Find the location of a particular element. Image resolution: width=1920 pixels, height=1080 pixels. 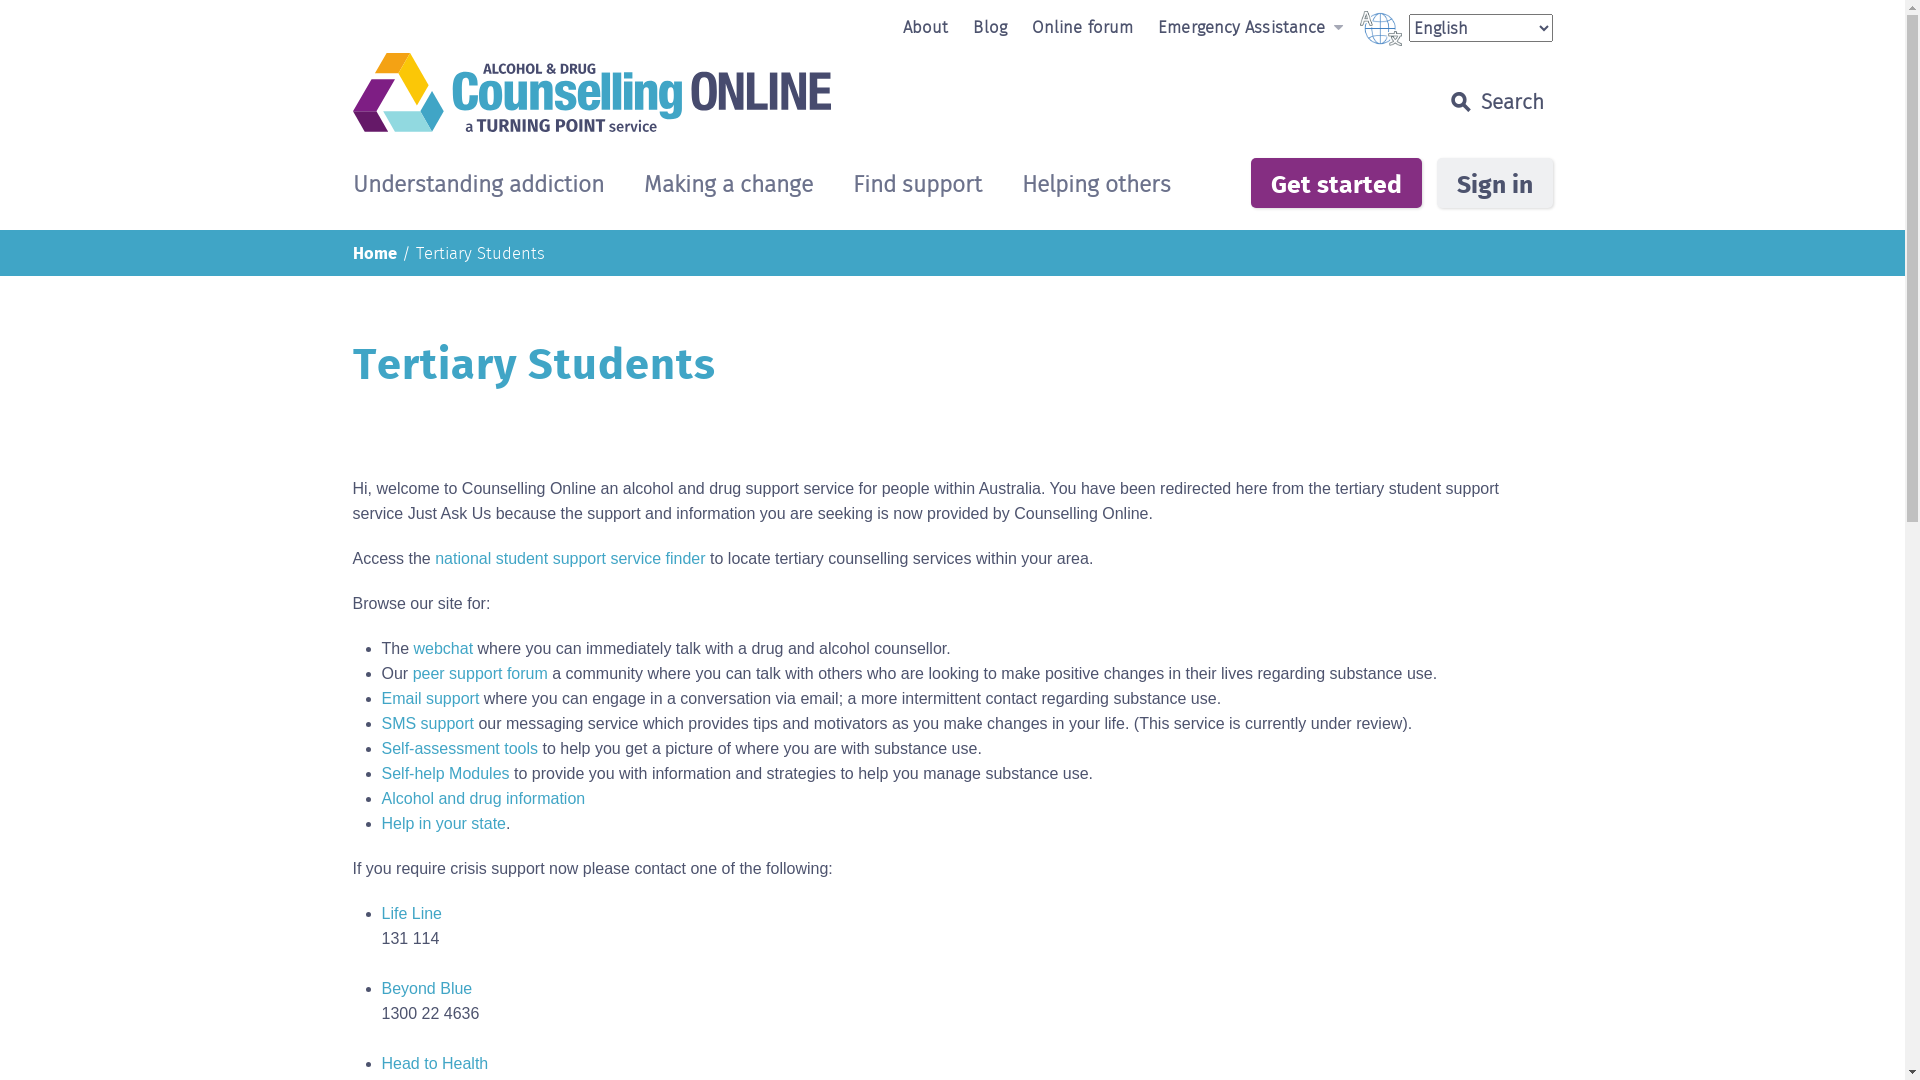

Beyond Blue is located at coordinates (428, 988).